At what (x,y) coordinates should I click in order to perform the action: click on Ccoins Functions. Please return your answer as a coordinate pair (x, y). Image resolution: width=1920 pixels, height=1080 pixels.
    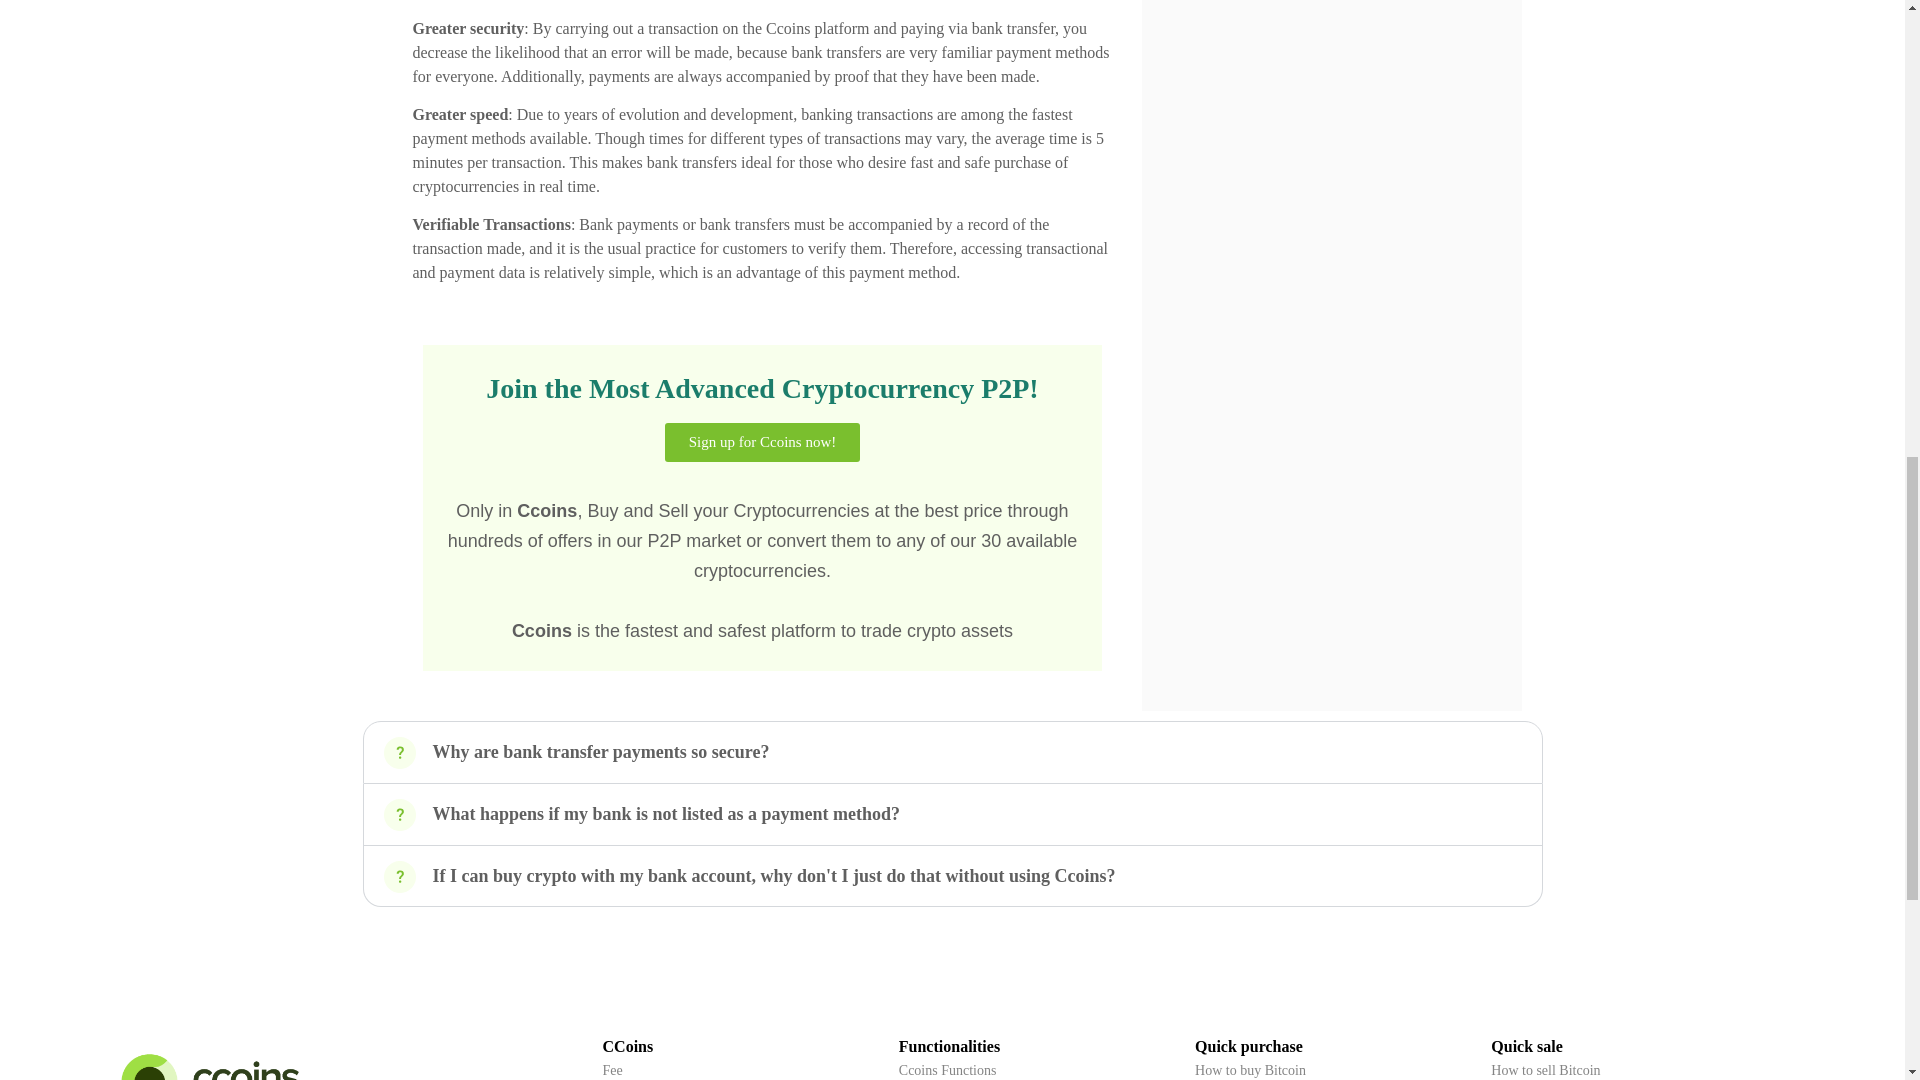
    Looking at the image, I should click on (947, 1070).